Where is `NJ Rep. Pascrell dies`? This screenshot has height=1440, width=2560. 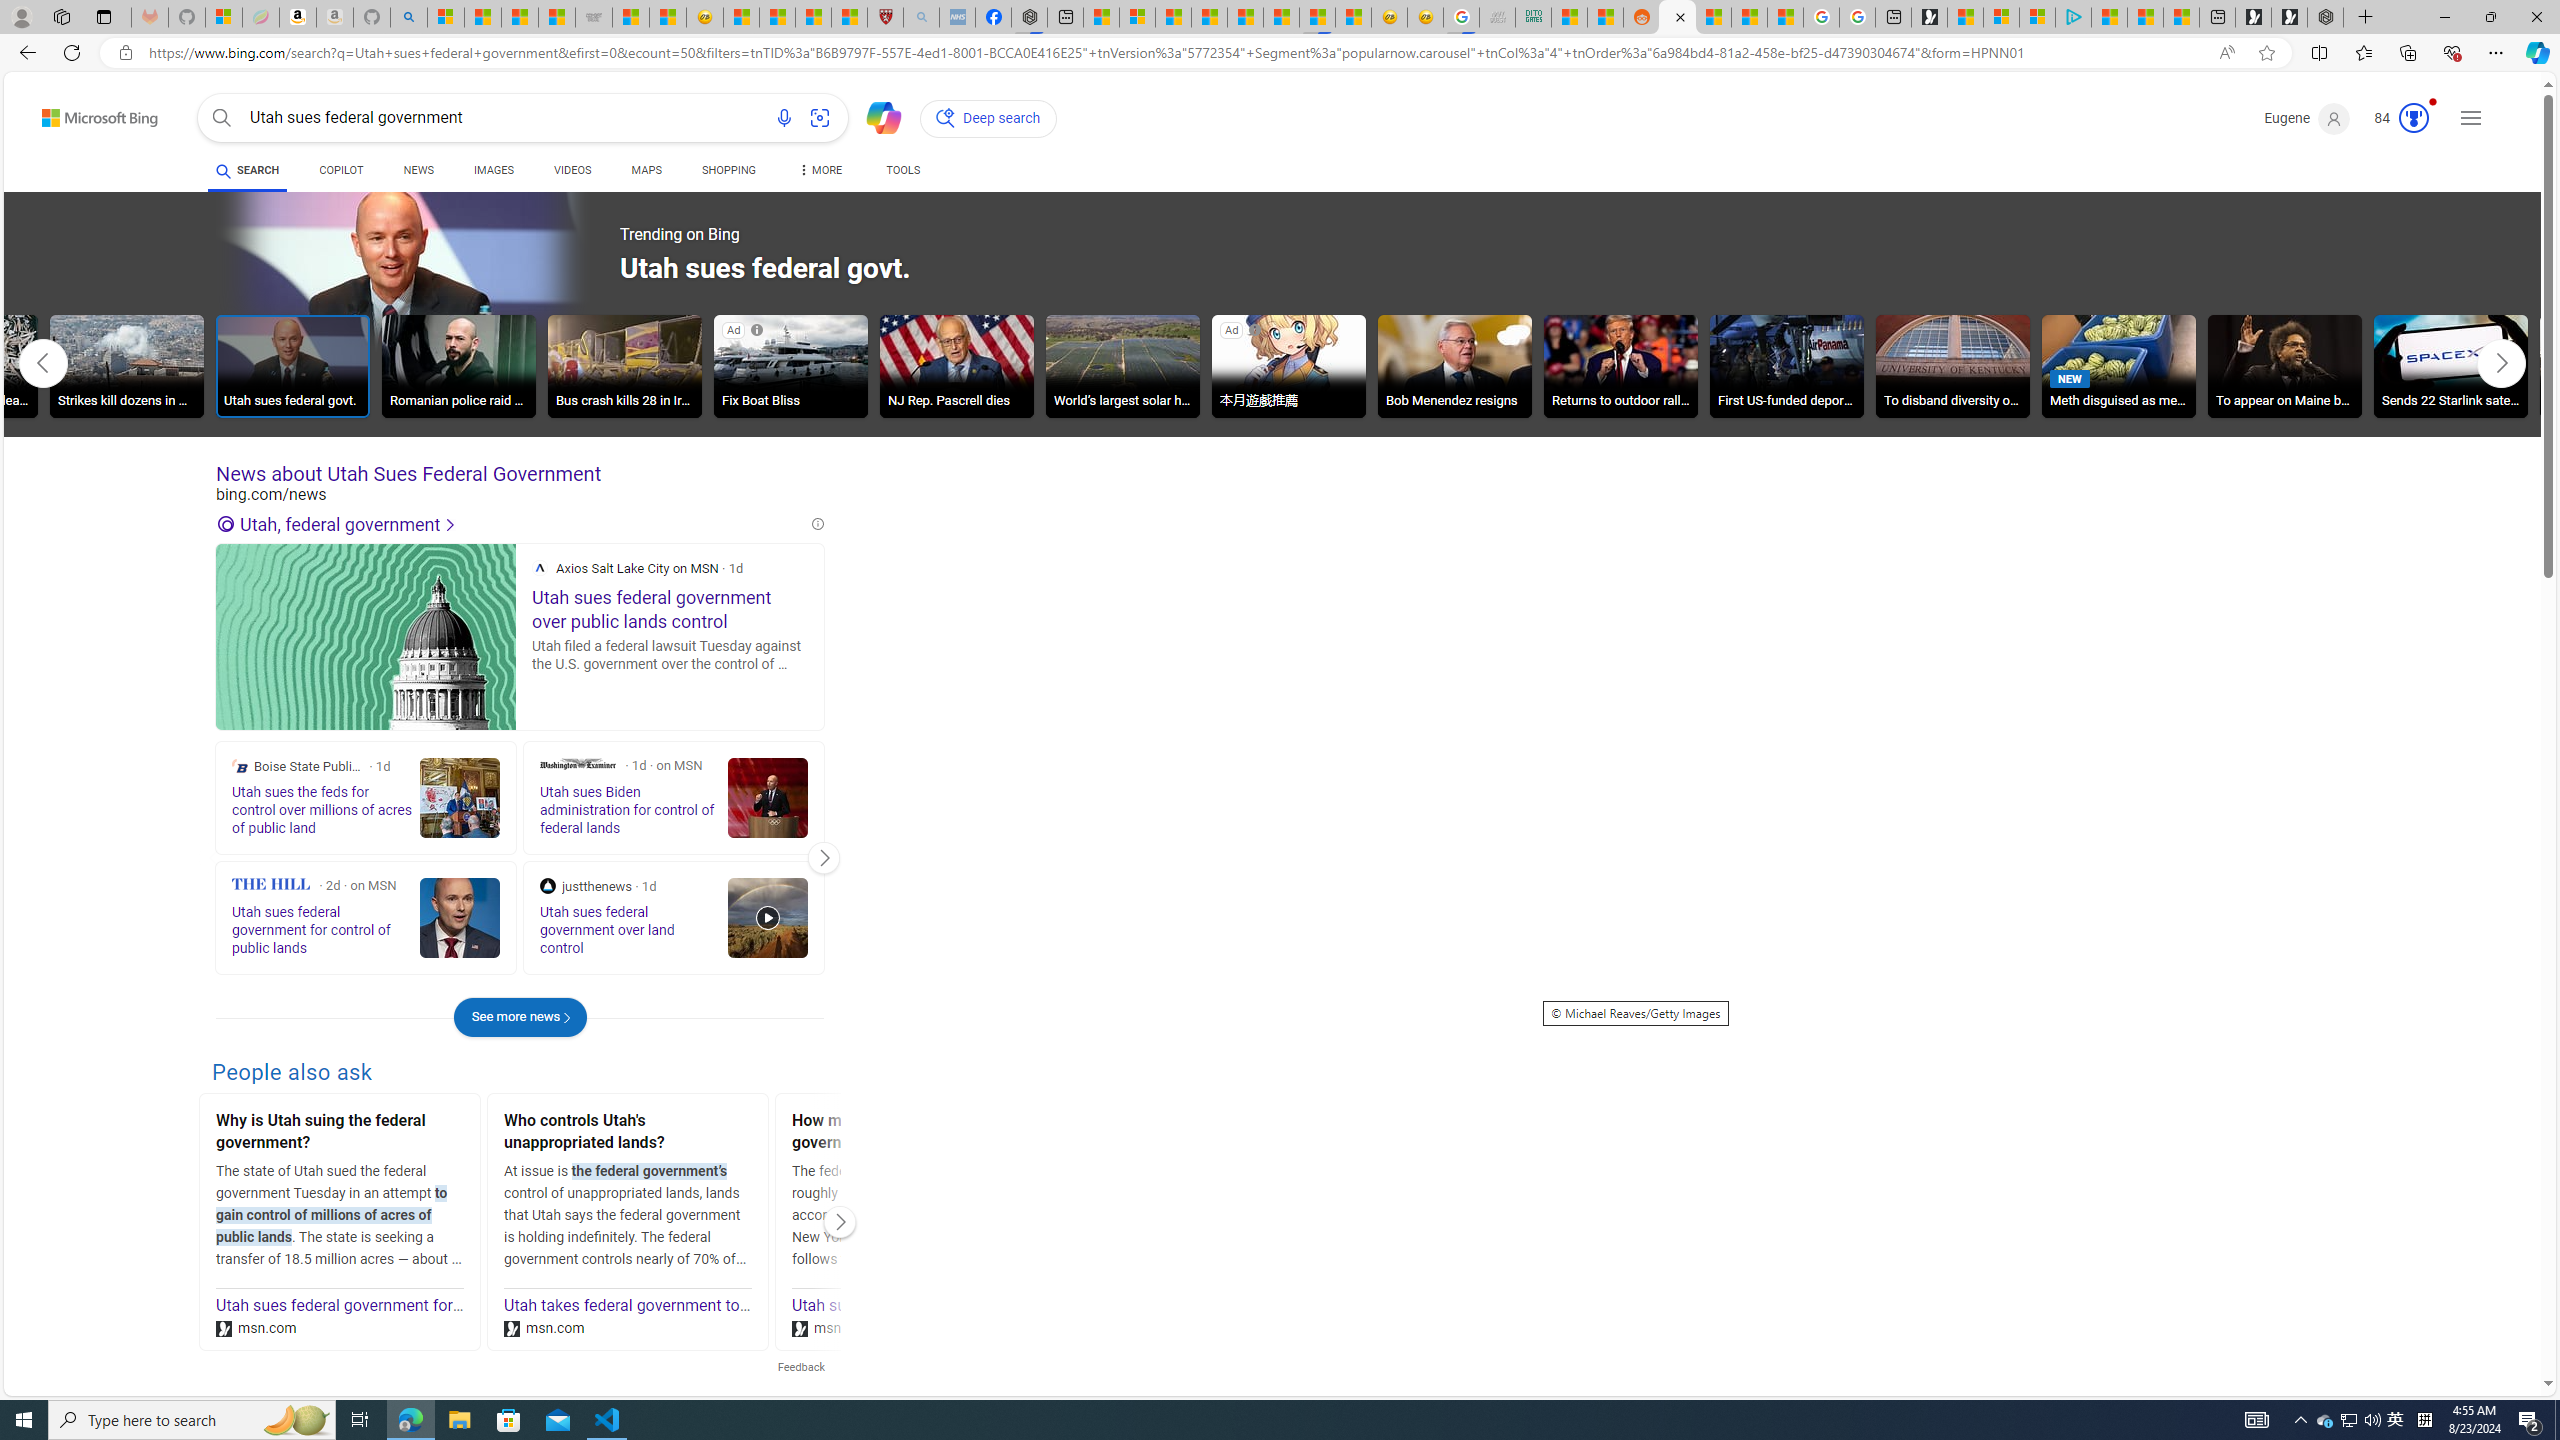 NJ Rep. Pascrell dies is located at coordinates (957, 370).